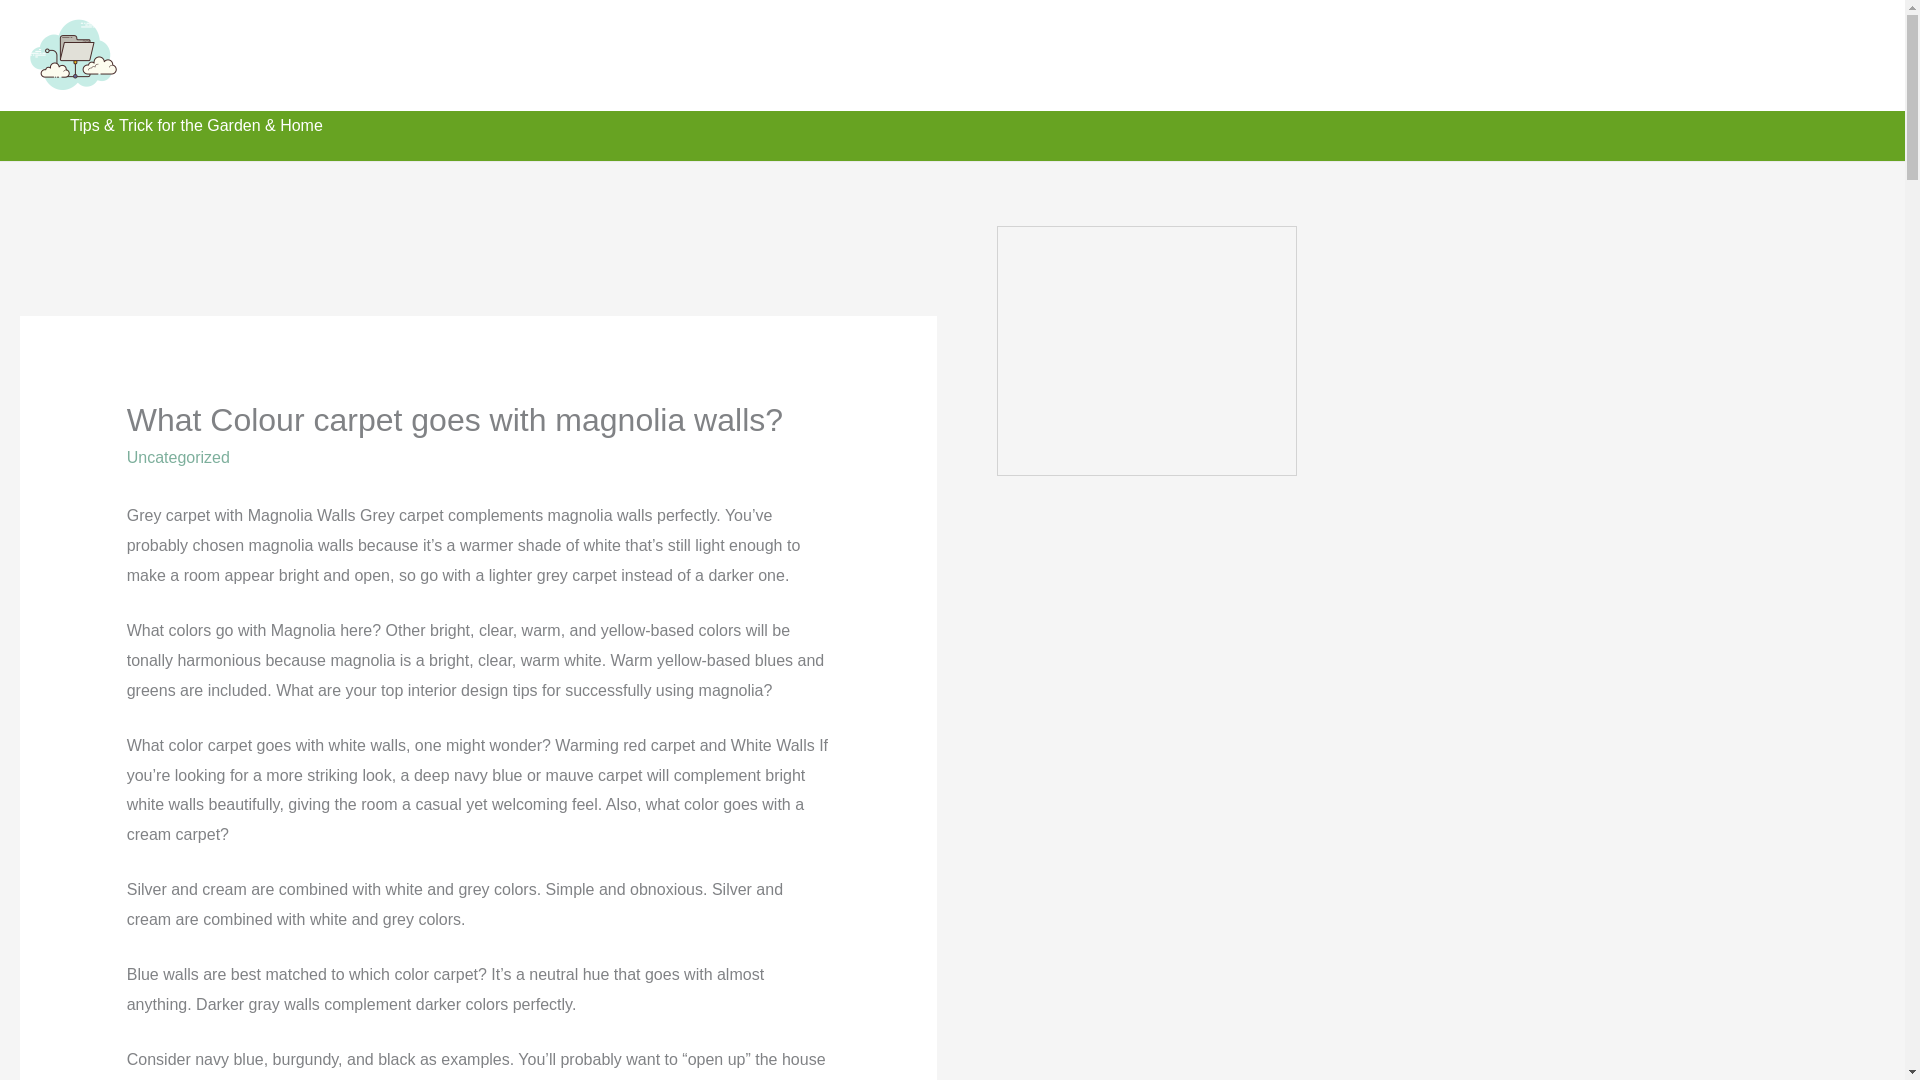  I want to click on About Us, so click(1592, 54).